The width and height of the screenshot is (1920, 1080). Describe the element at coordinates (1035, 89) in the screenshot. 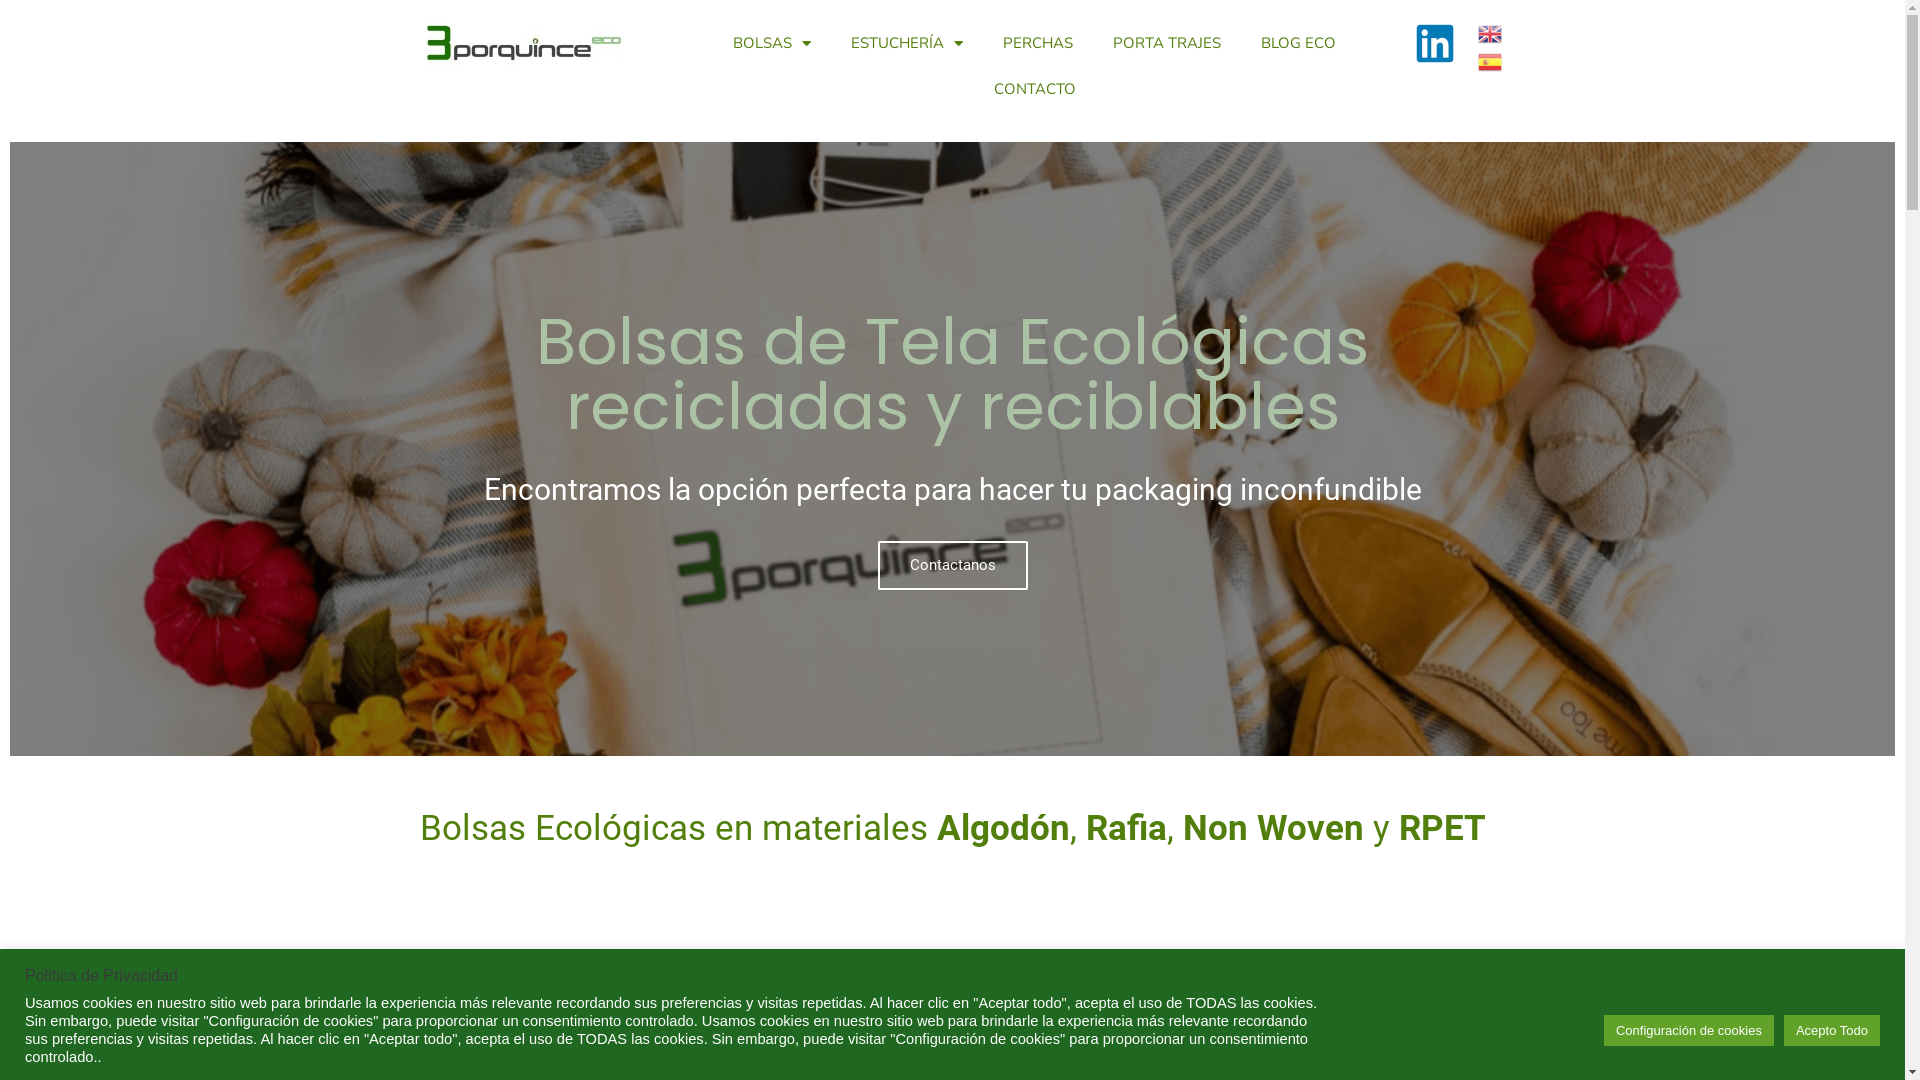

I see `CONTACTO` at that location.